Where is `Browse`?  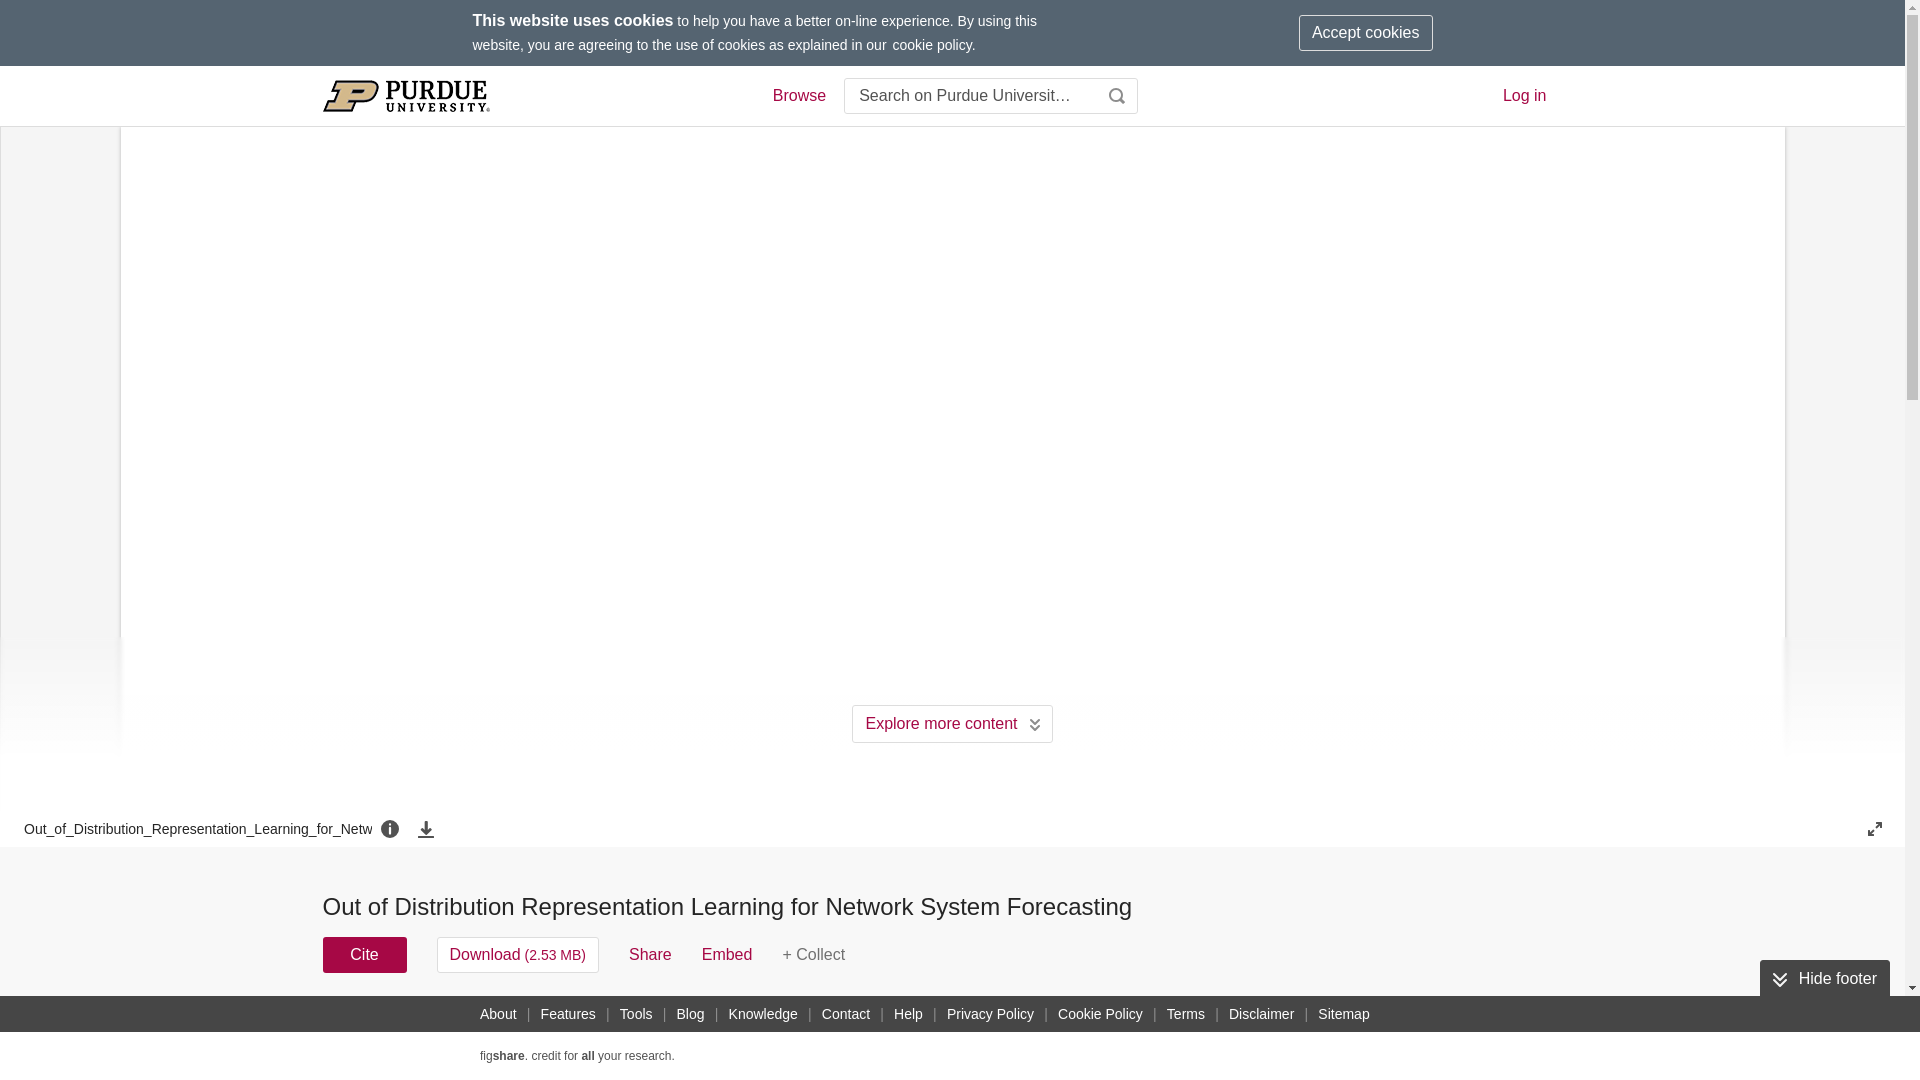 Browse is located at coordinates (798, 96).